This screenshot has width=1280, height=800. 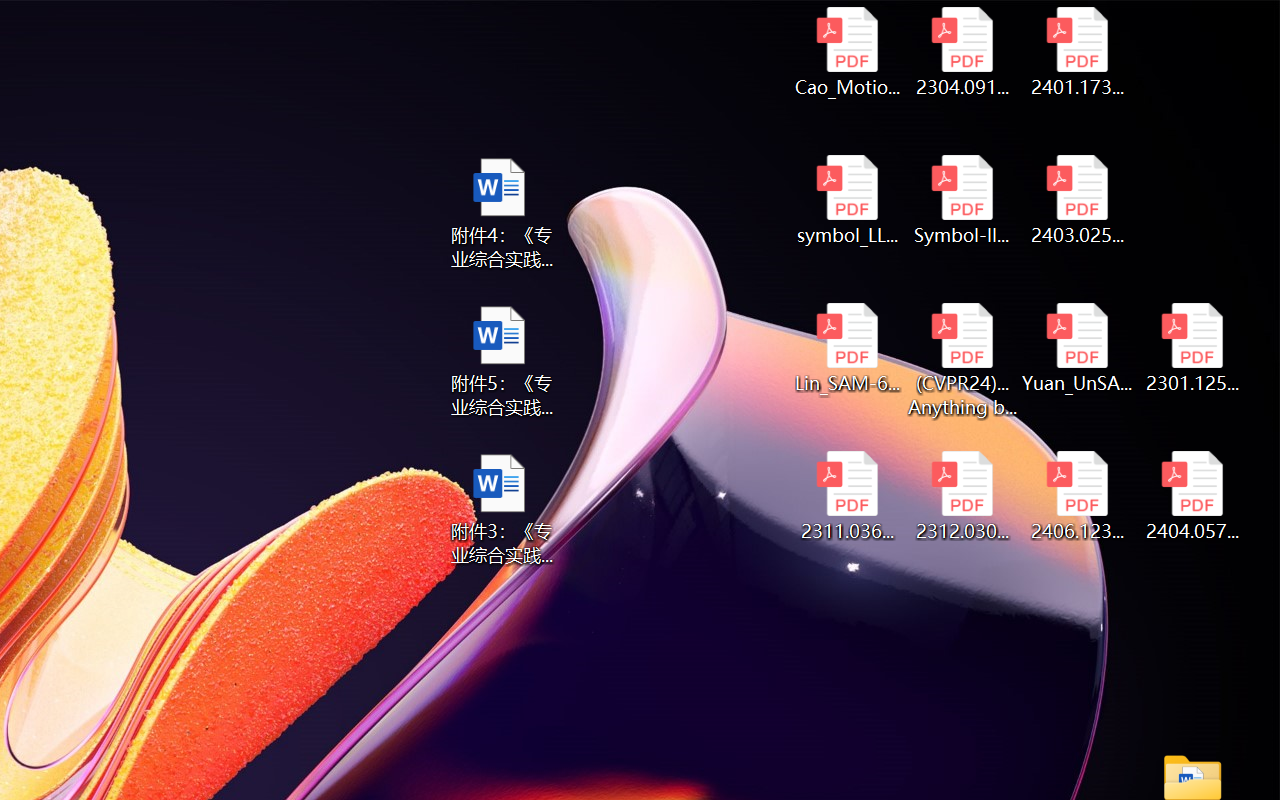 I want to click on Symbol-llm-v2.pdf, so click(x=962, y=200).